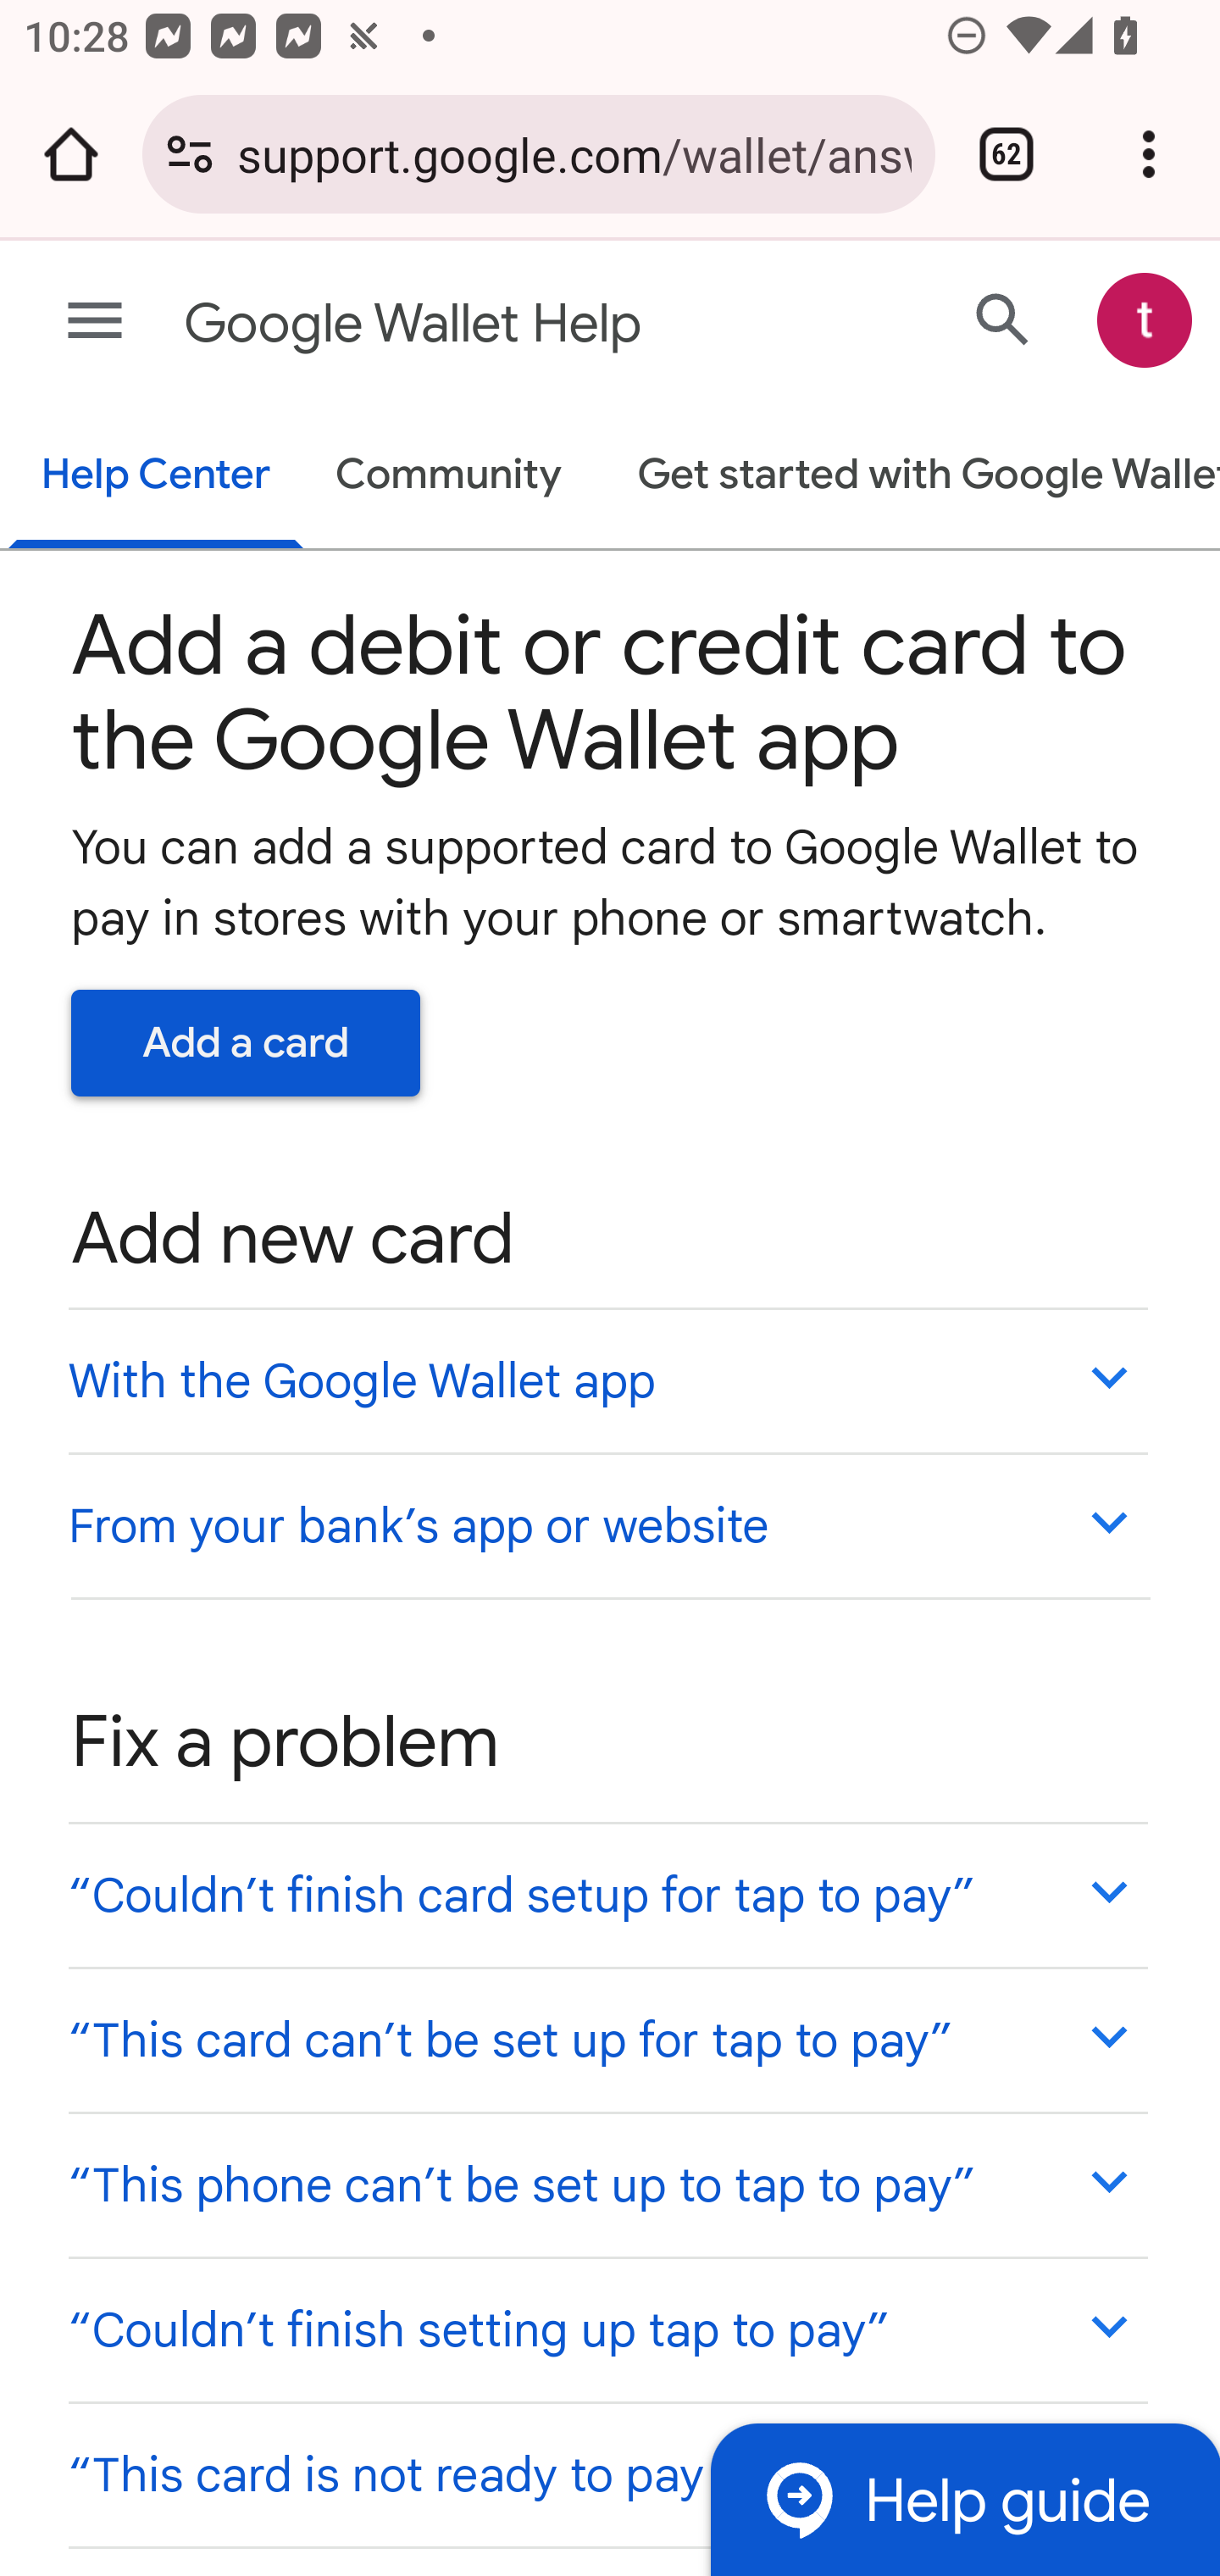 This screenshot has height=2576, width=1220. Describe the element at coordinates (912, 476) in the screenshot. I see `Get started with Google Wallet` at that location.